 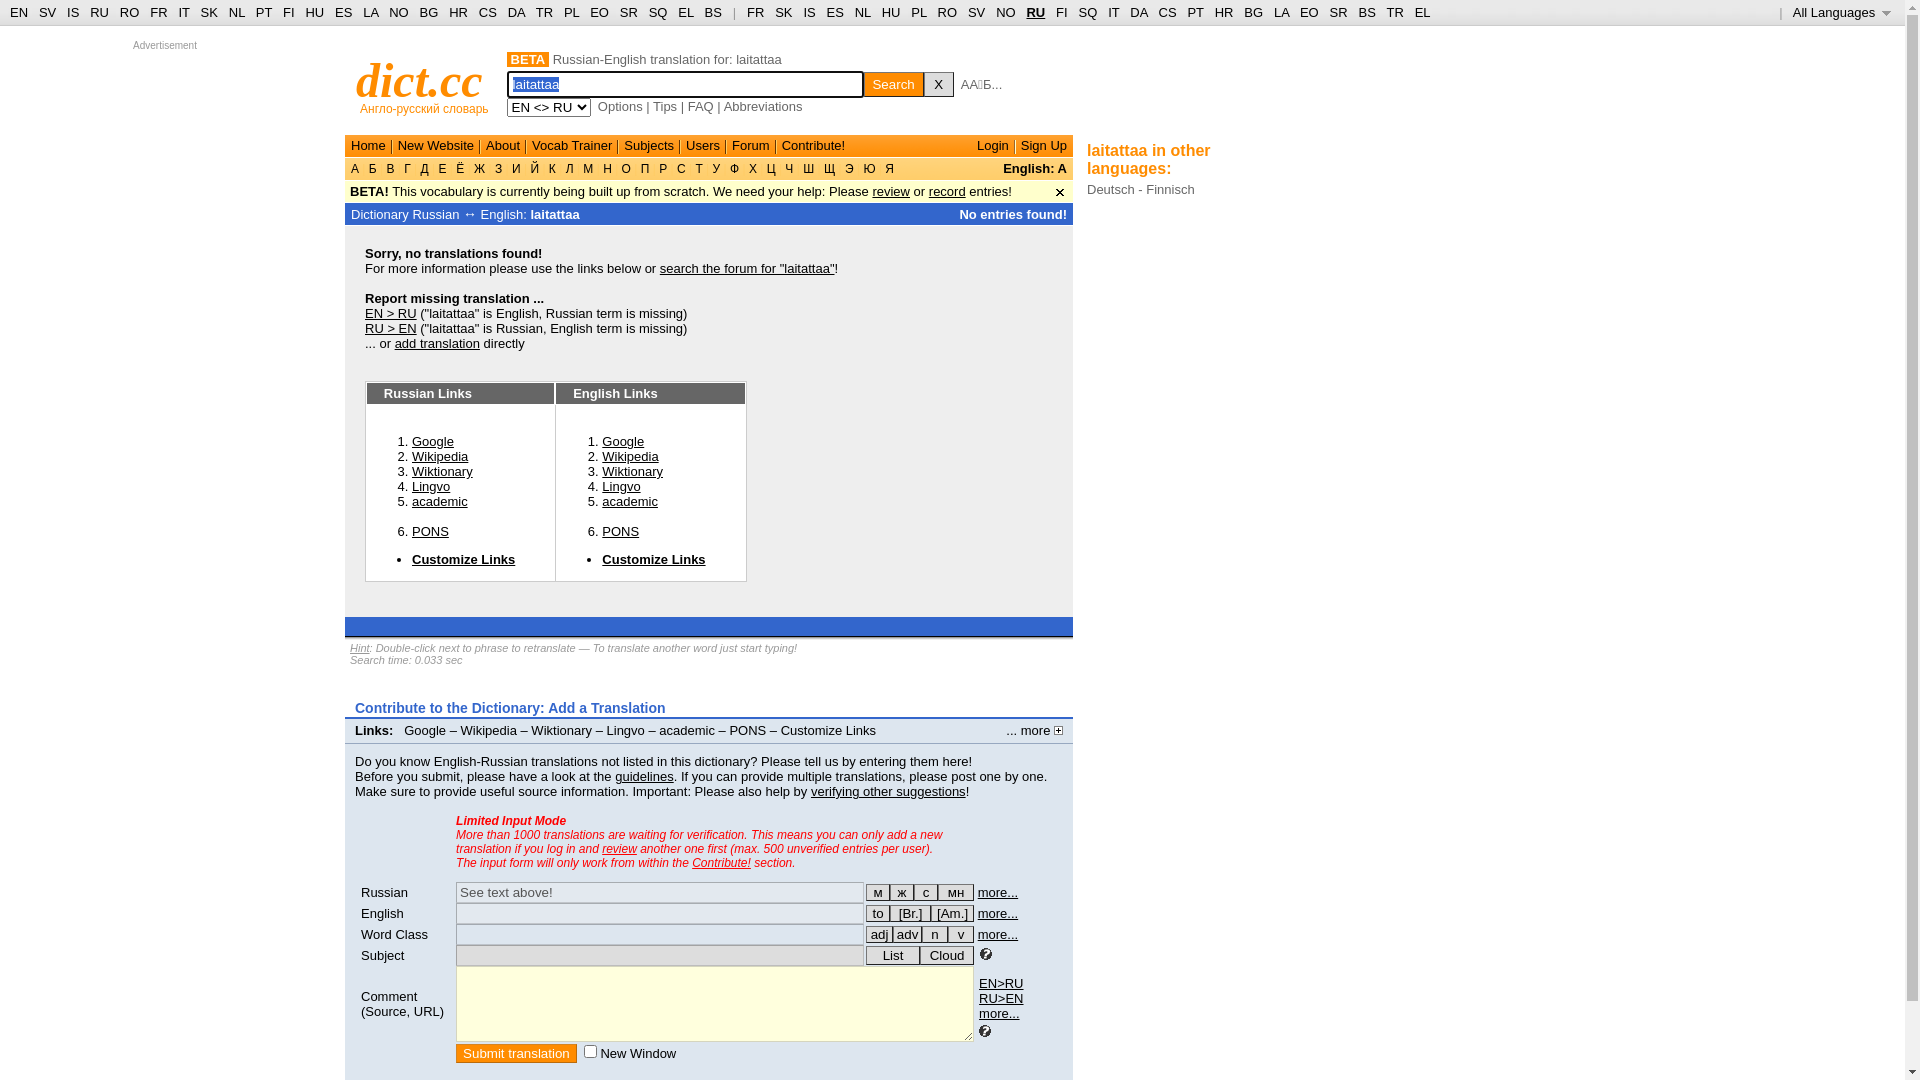 I want to click on PONS, so click(x=620, y=532).